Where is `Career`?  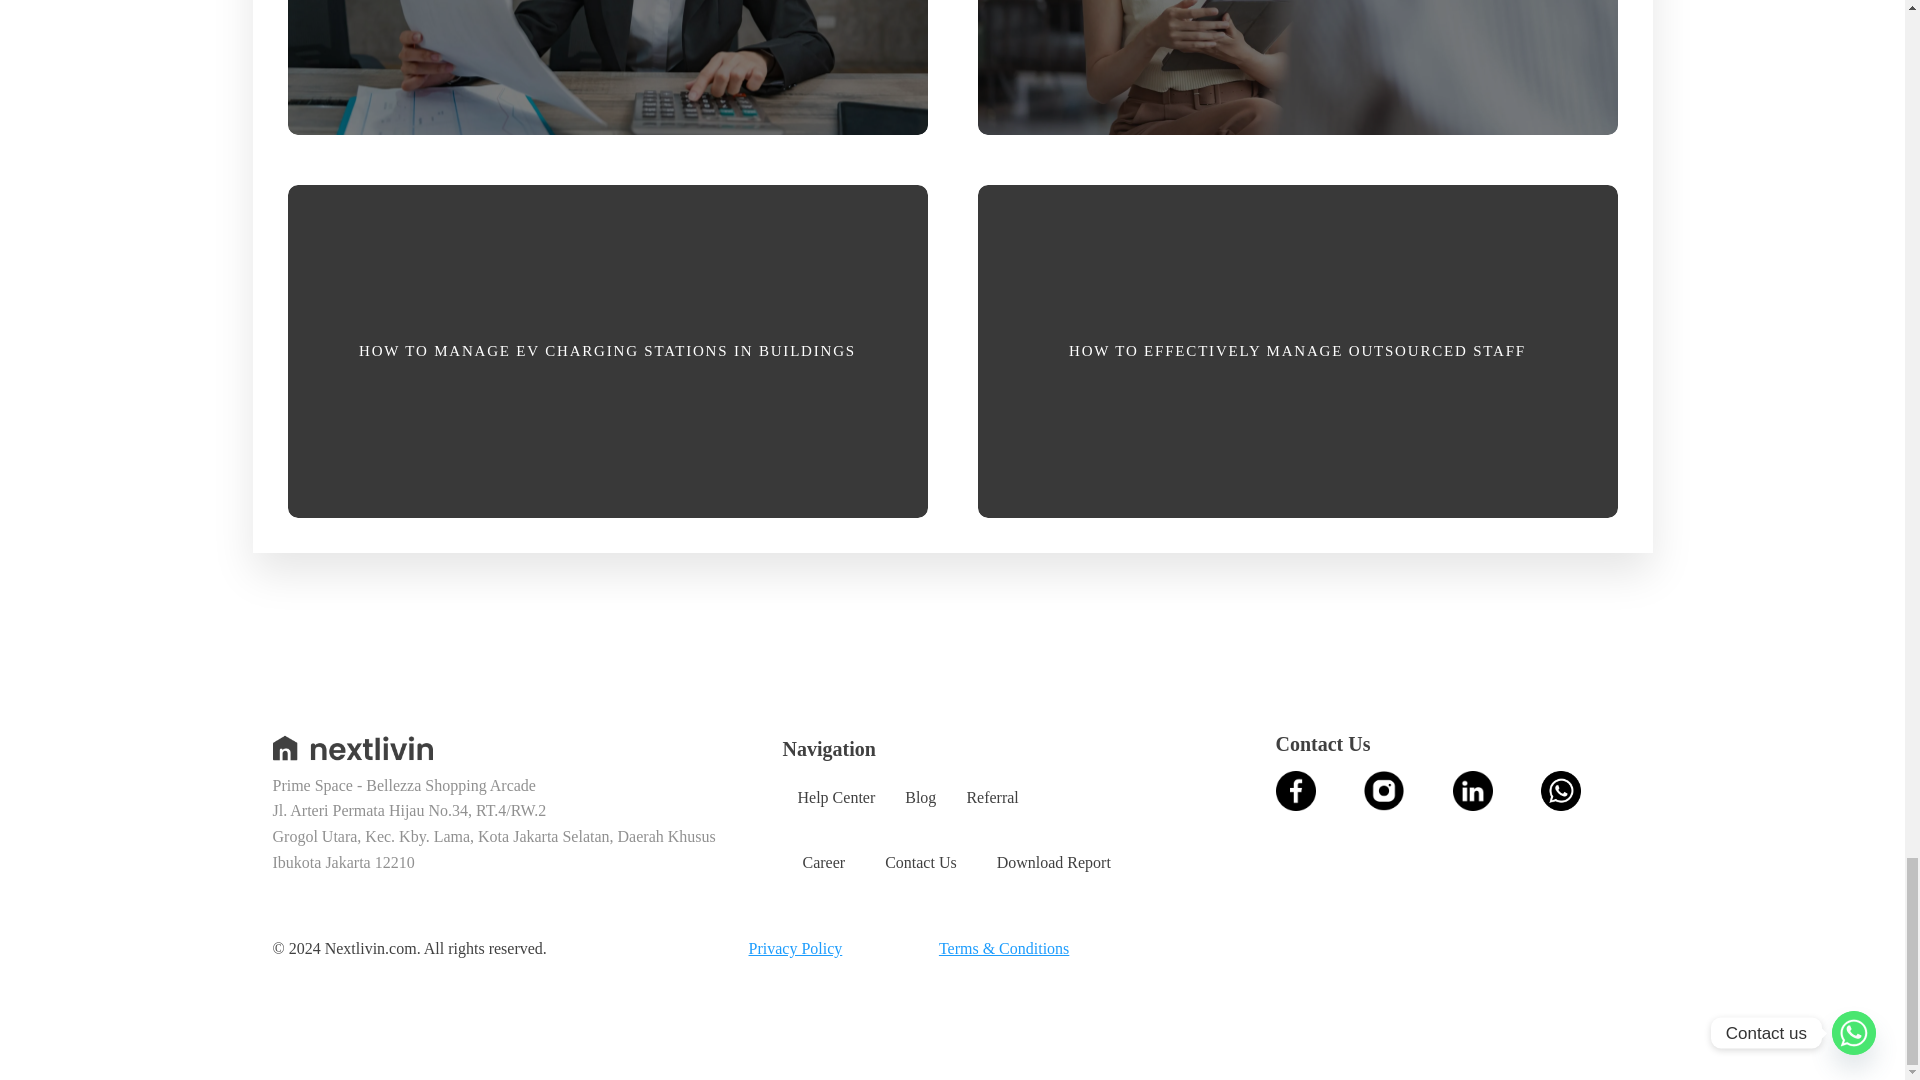
Career is located at coordinates (823, 863).